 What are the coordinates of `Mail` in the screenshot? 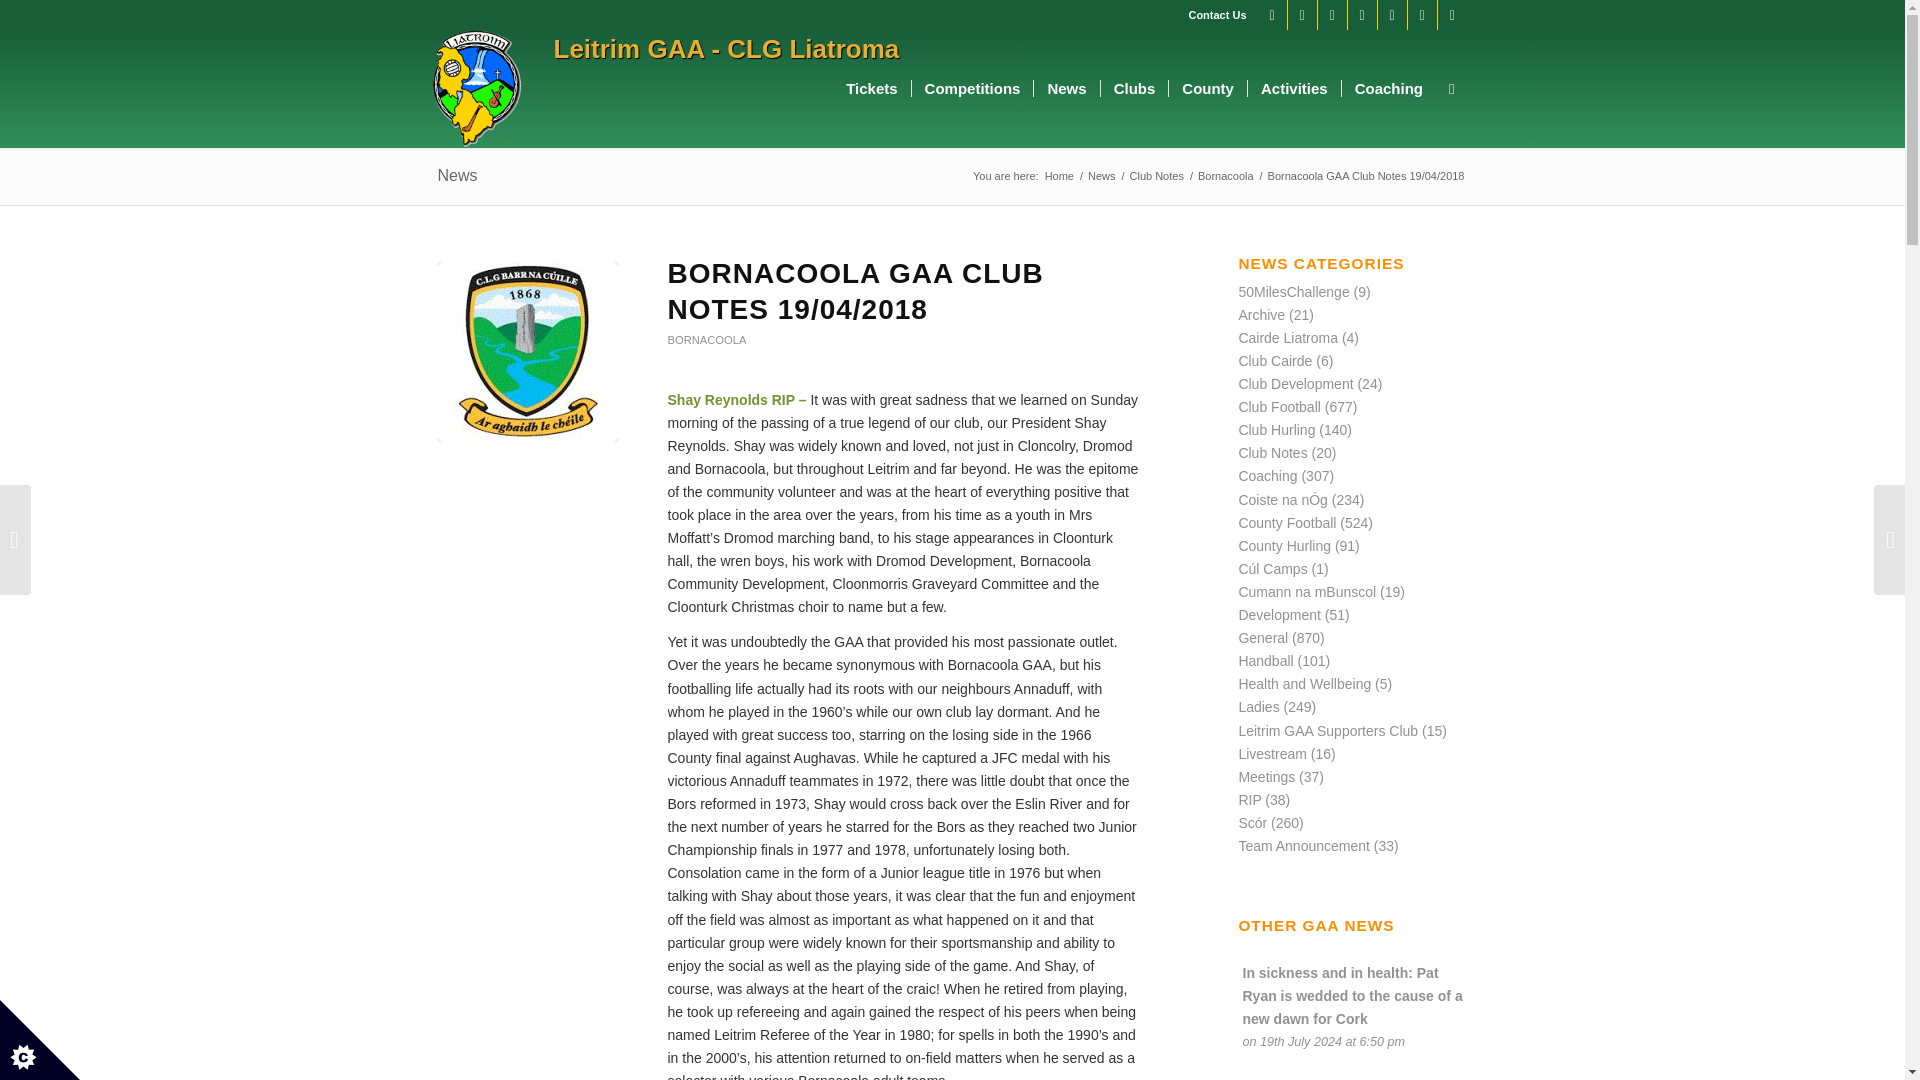 It's located at (1422, 15).